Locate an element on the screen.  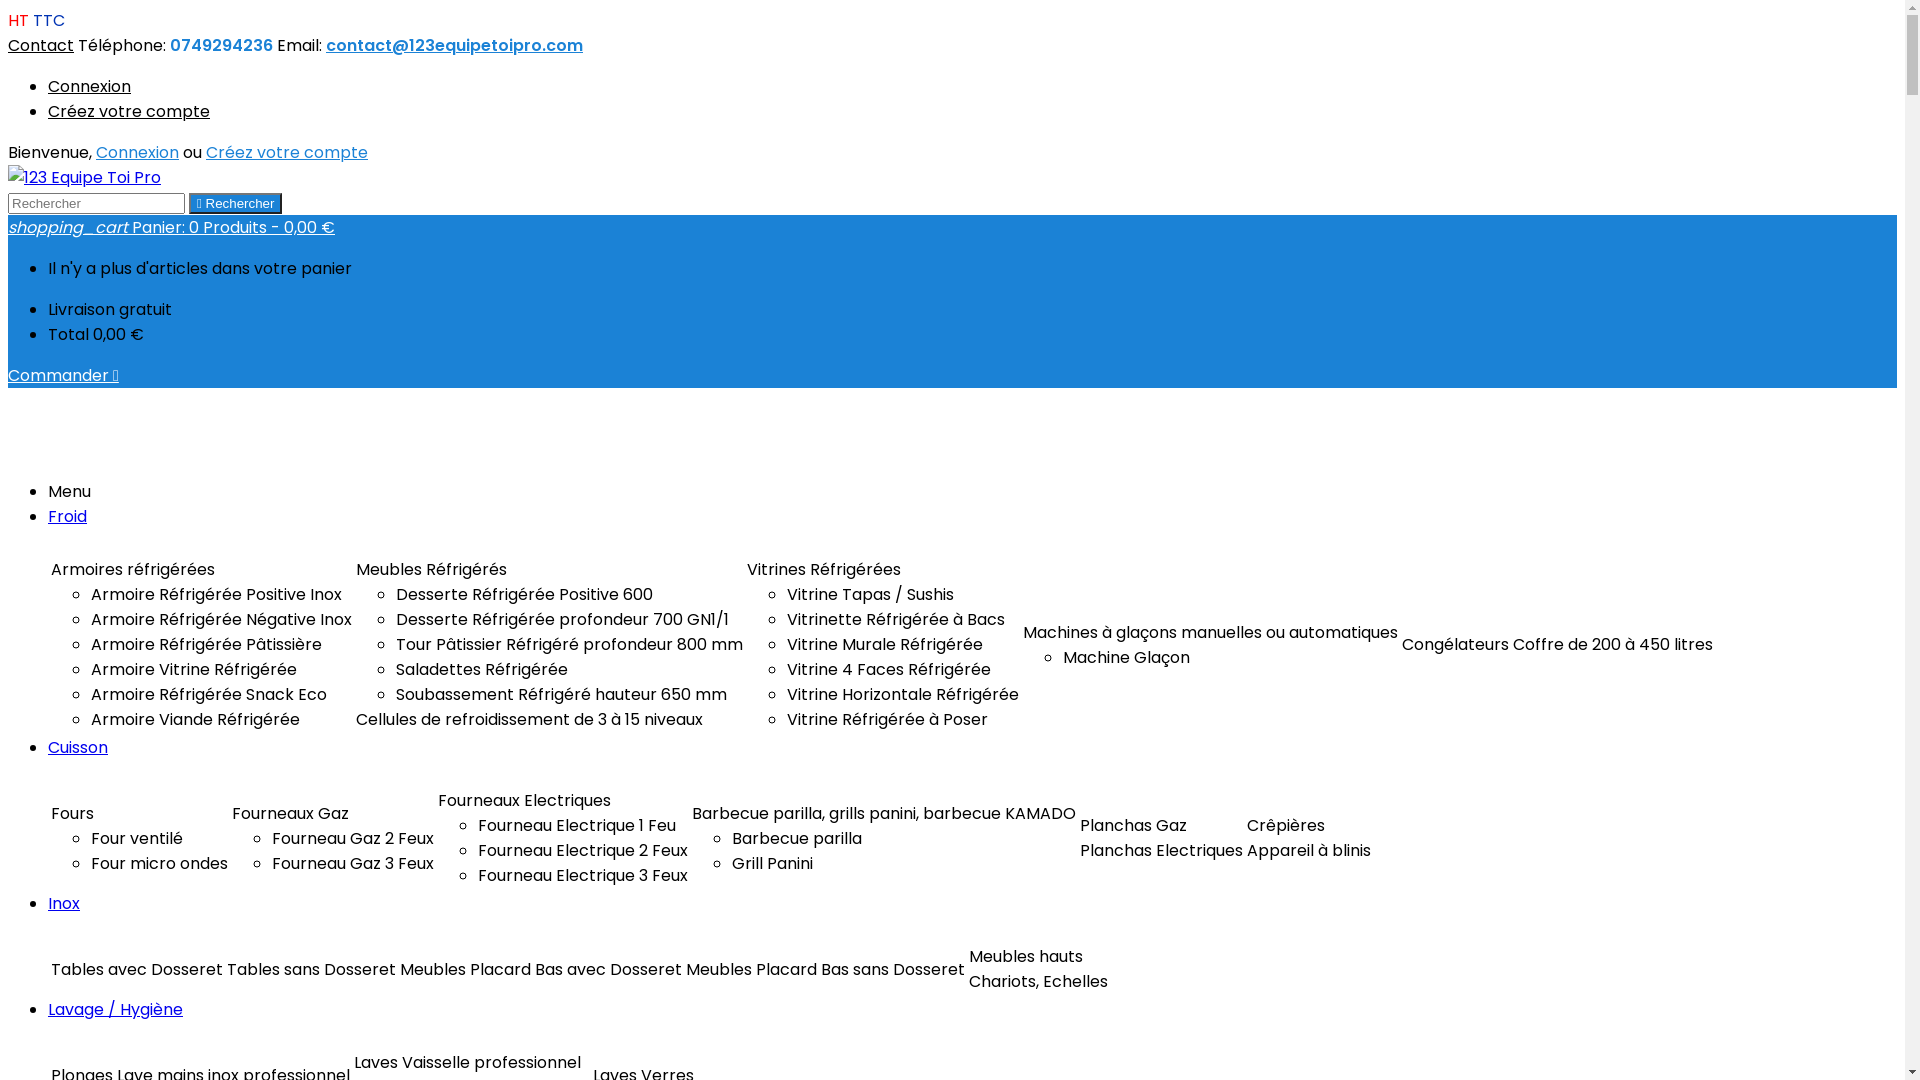
contact@123equipetoipro.com is located at coordinates (454, 46).